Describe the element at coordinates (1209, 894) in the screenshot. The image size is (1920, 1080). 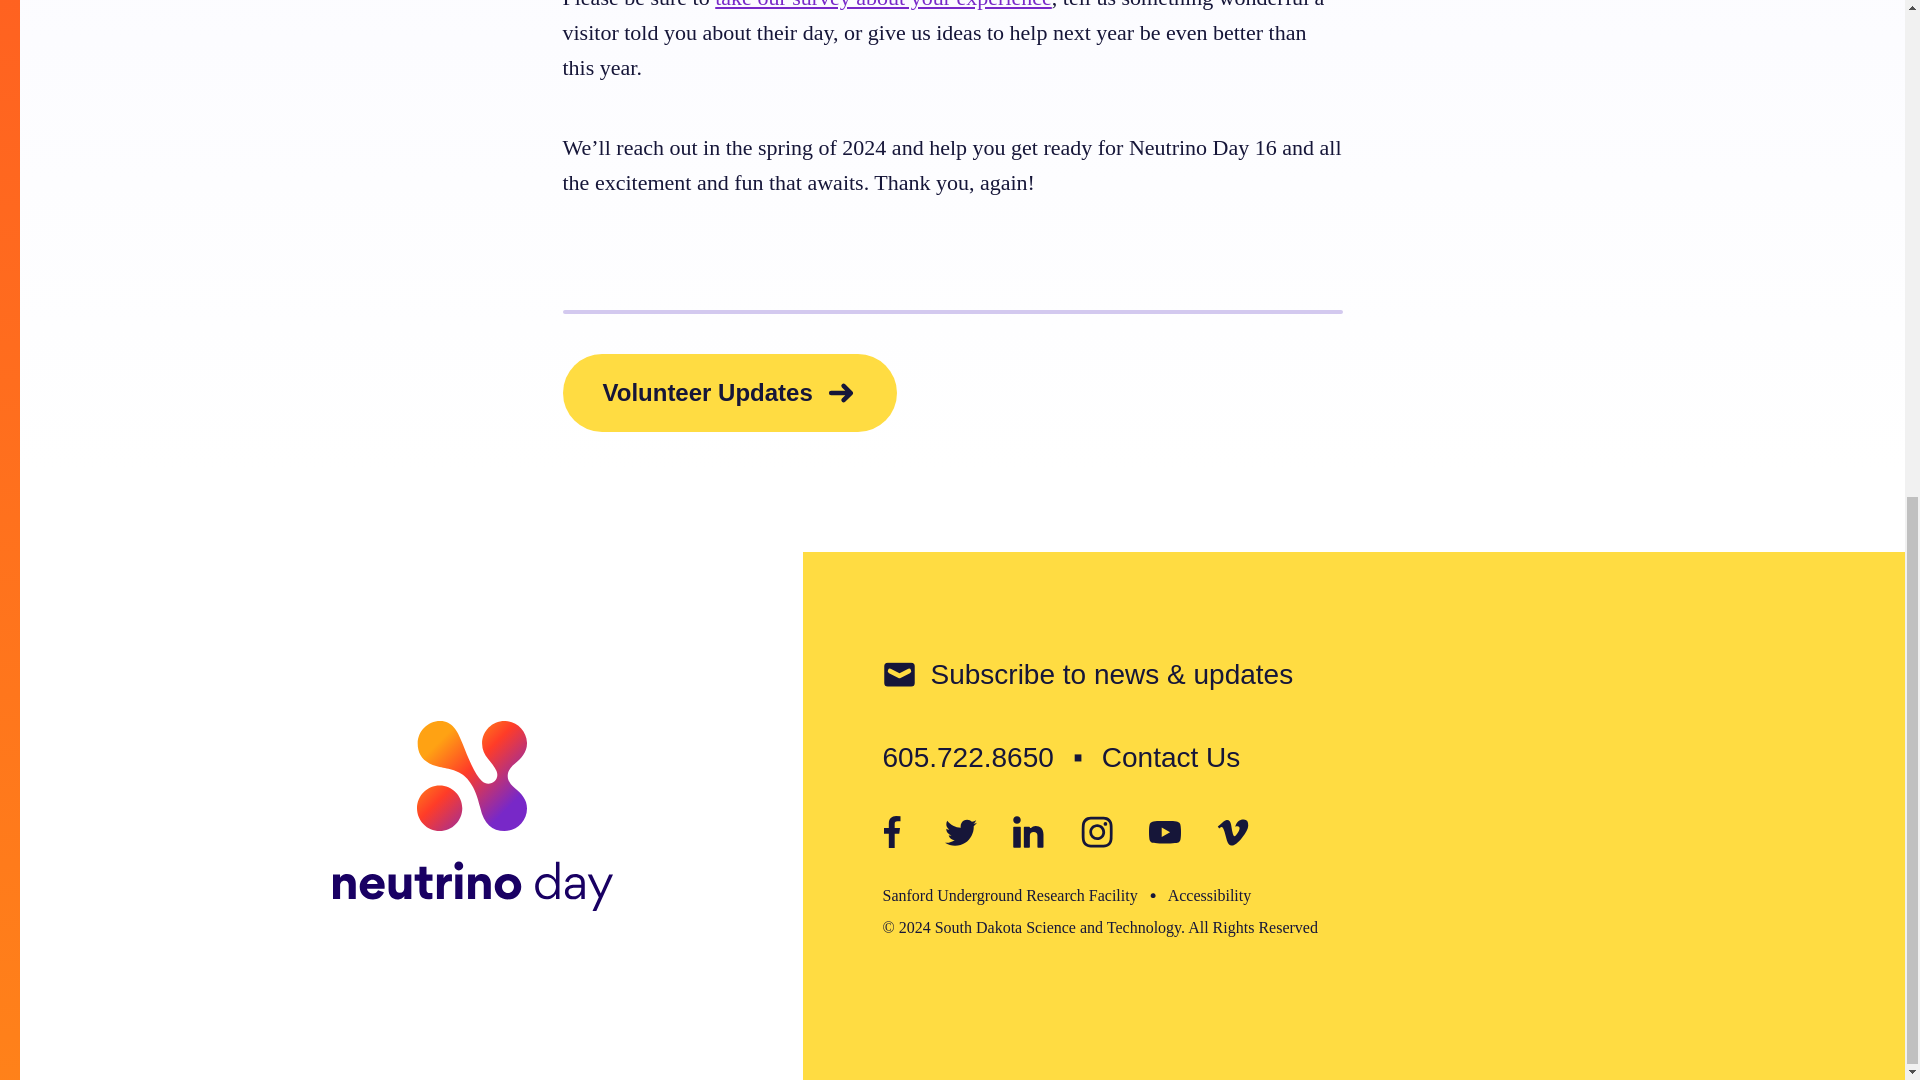
I see `Accessibility` at that location.